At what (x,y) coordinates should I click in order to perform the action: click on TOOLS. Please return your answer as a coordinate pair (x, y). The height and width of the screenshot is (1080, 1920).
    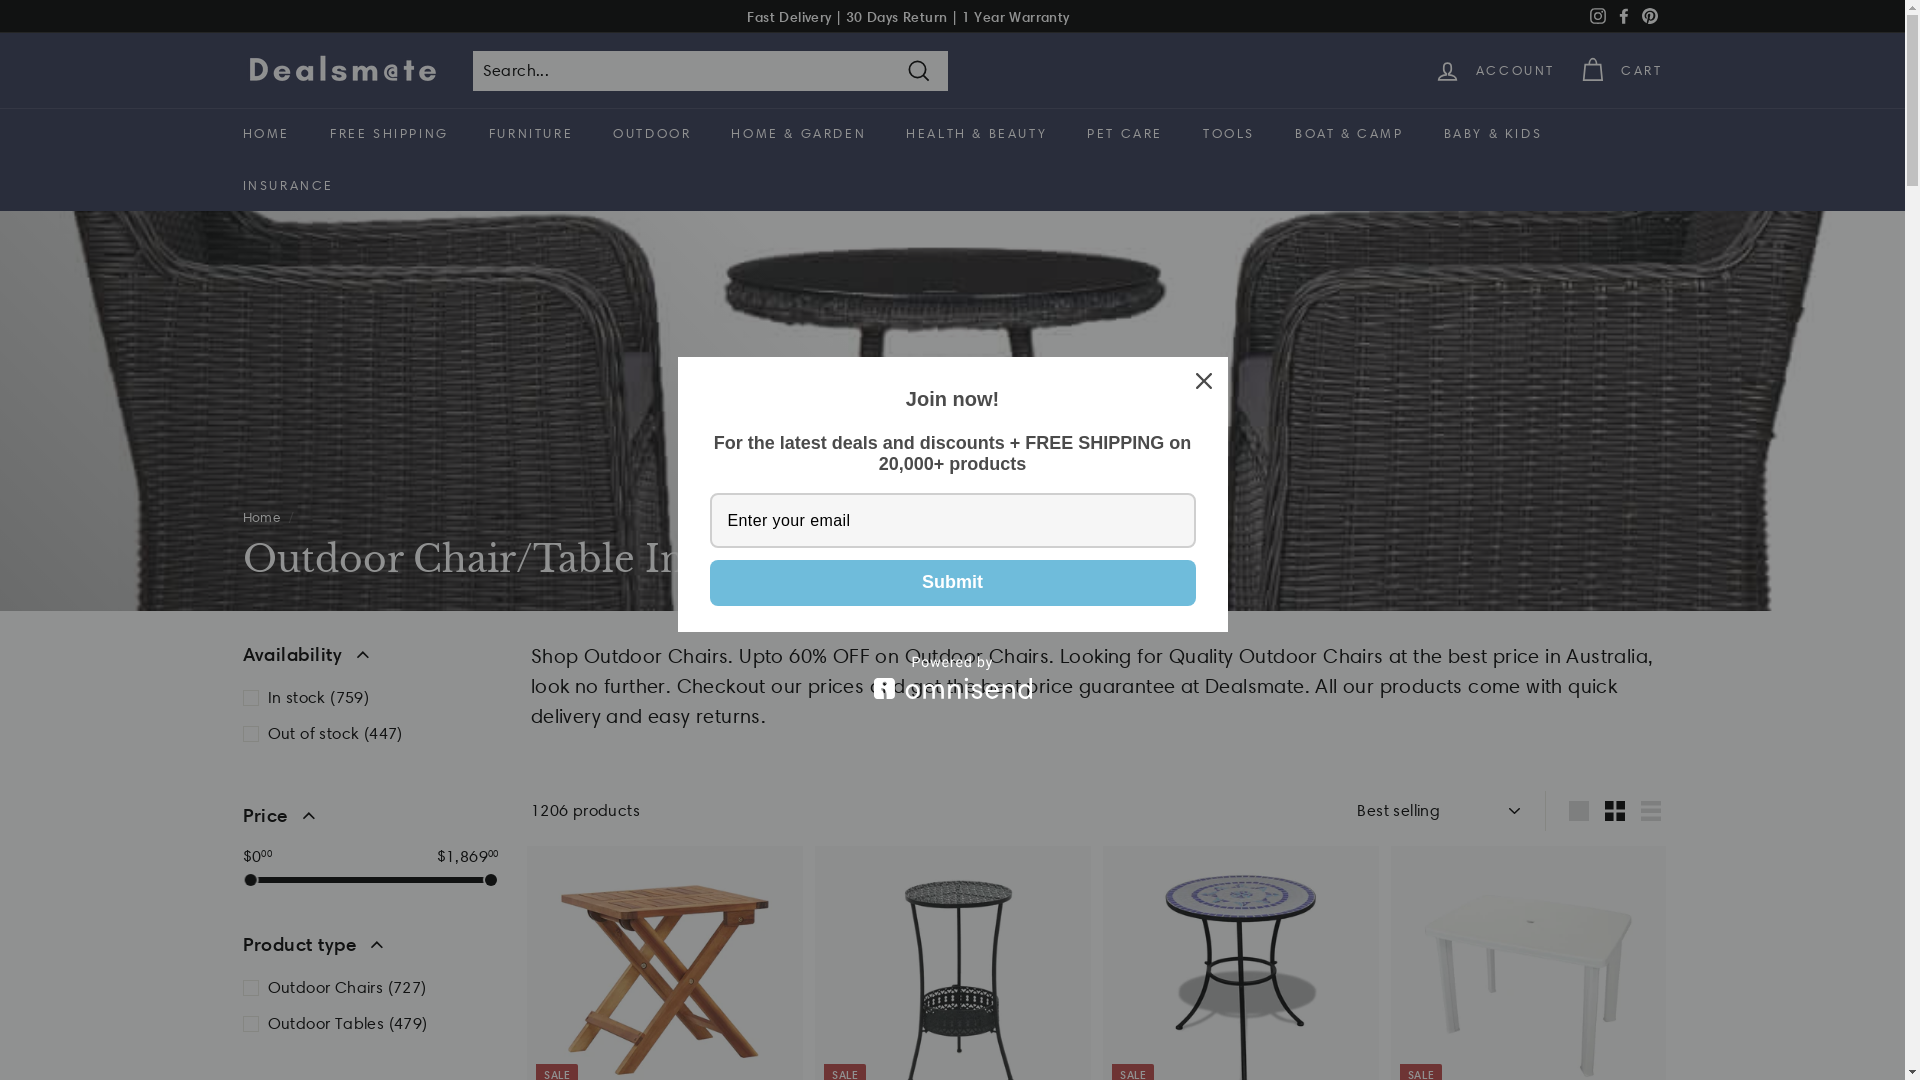
    Looking at the image, I should click on (1229, 134).